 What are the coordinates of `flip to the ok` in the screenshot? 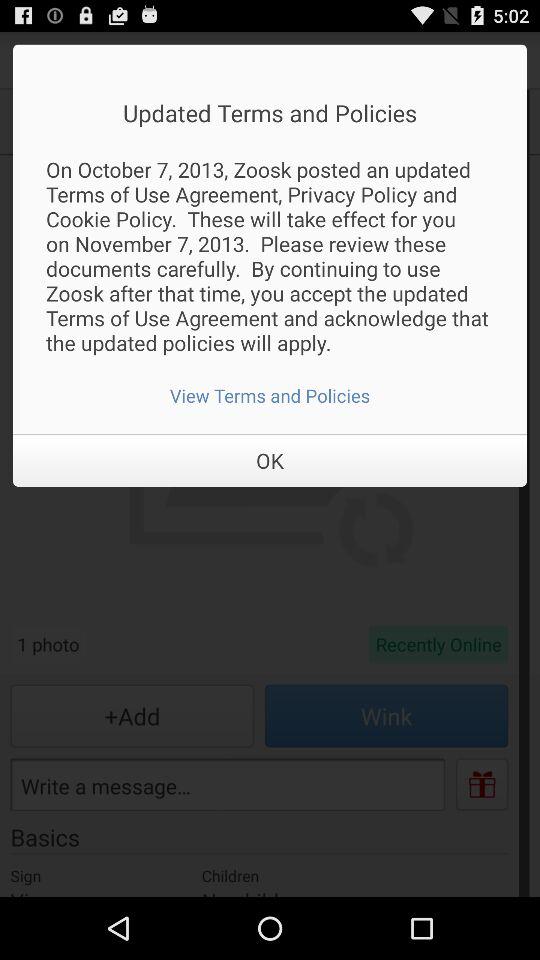 It's located at (270, 460).